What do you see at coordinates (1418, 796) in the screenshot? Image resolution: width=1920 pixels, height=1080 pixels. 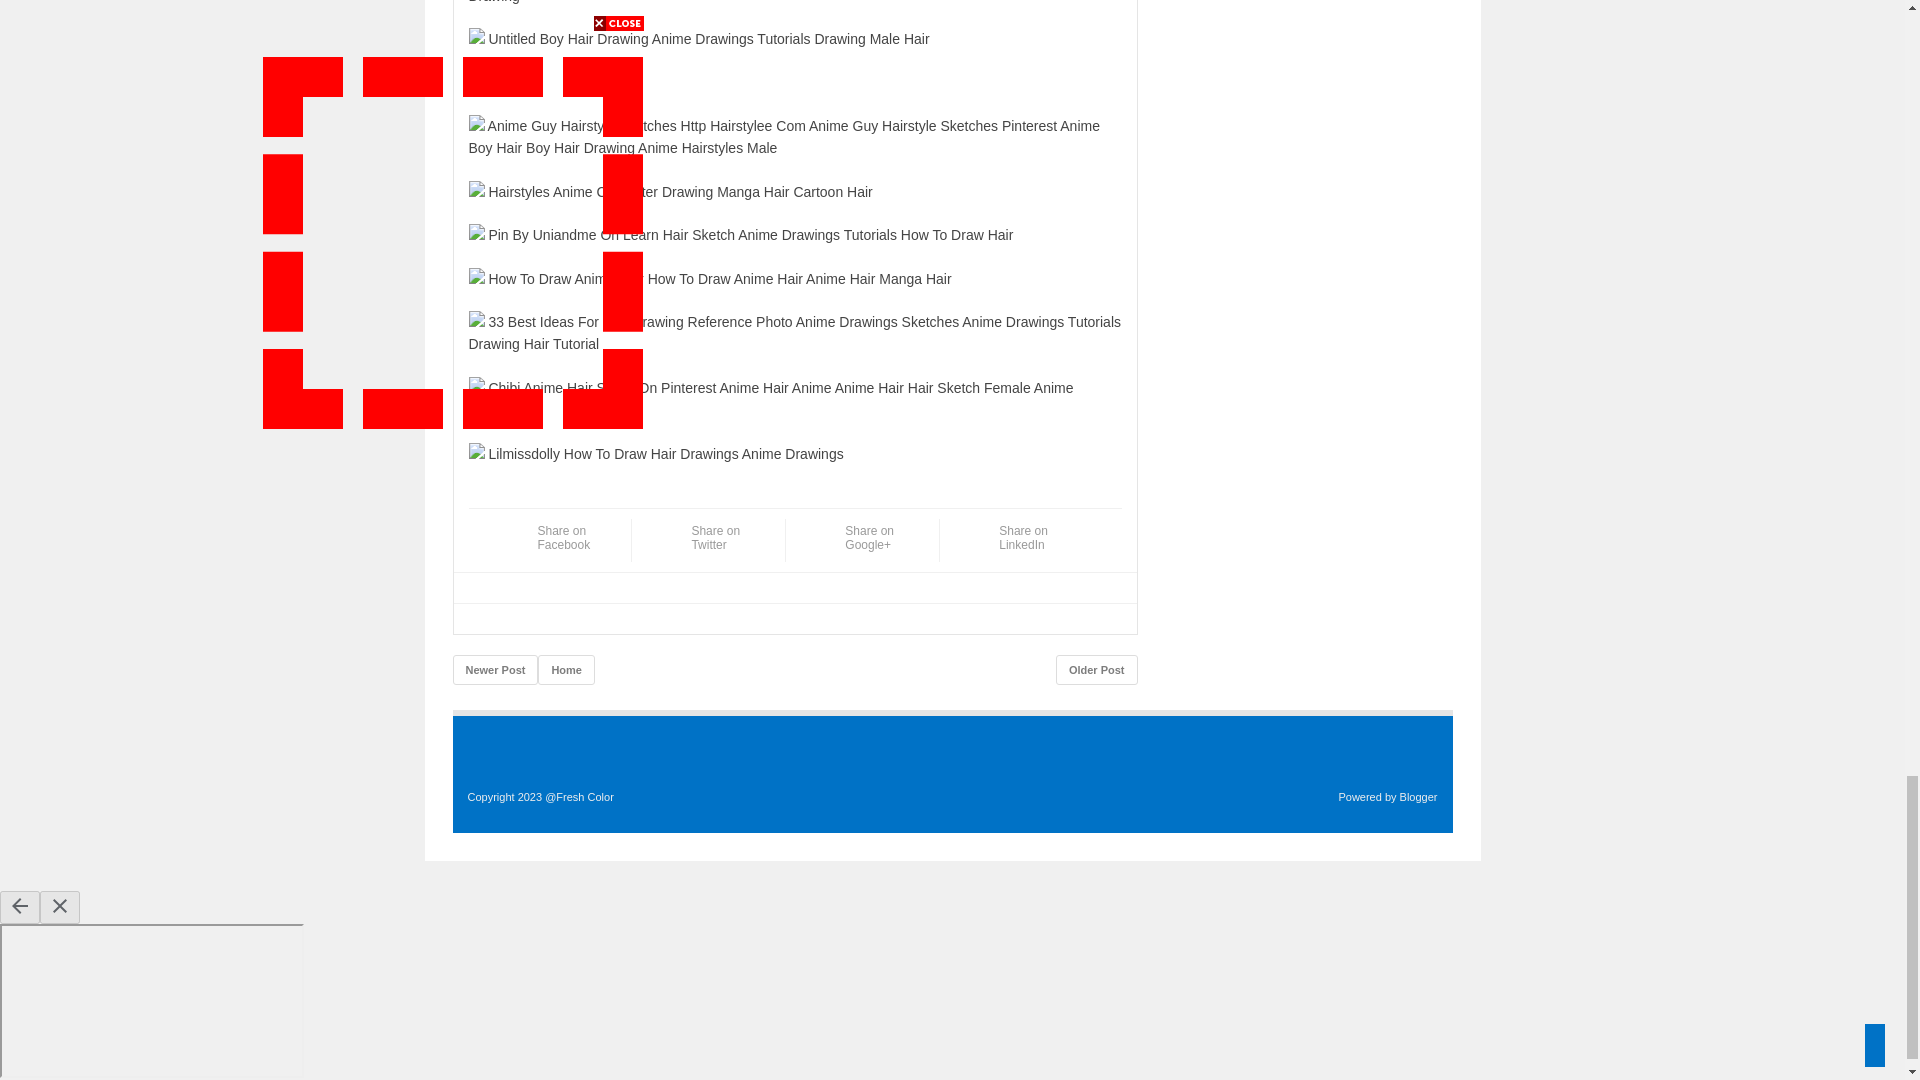 I see `Blogger` at bounding box center [1418, 796].